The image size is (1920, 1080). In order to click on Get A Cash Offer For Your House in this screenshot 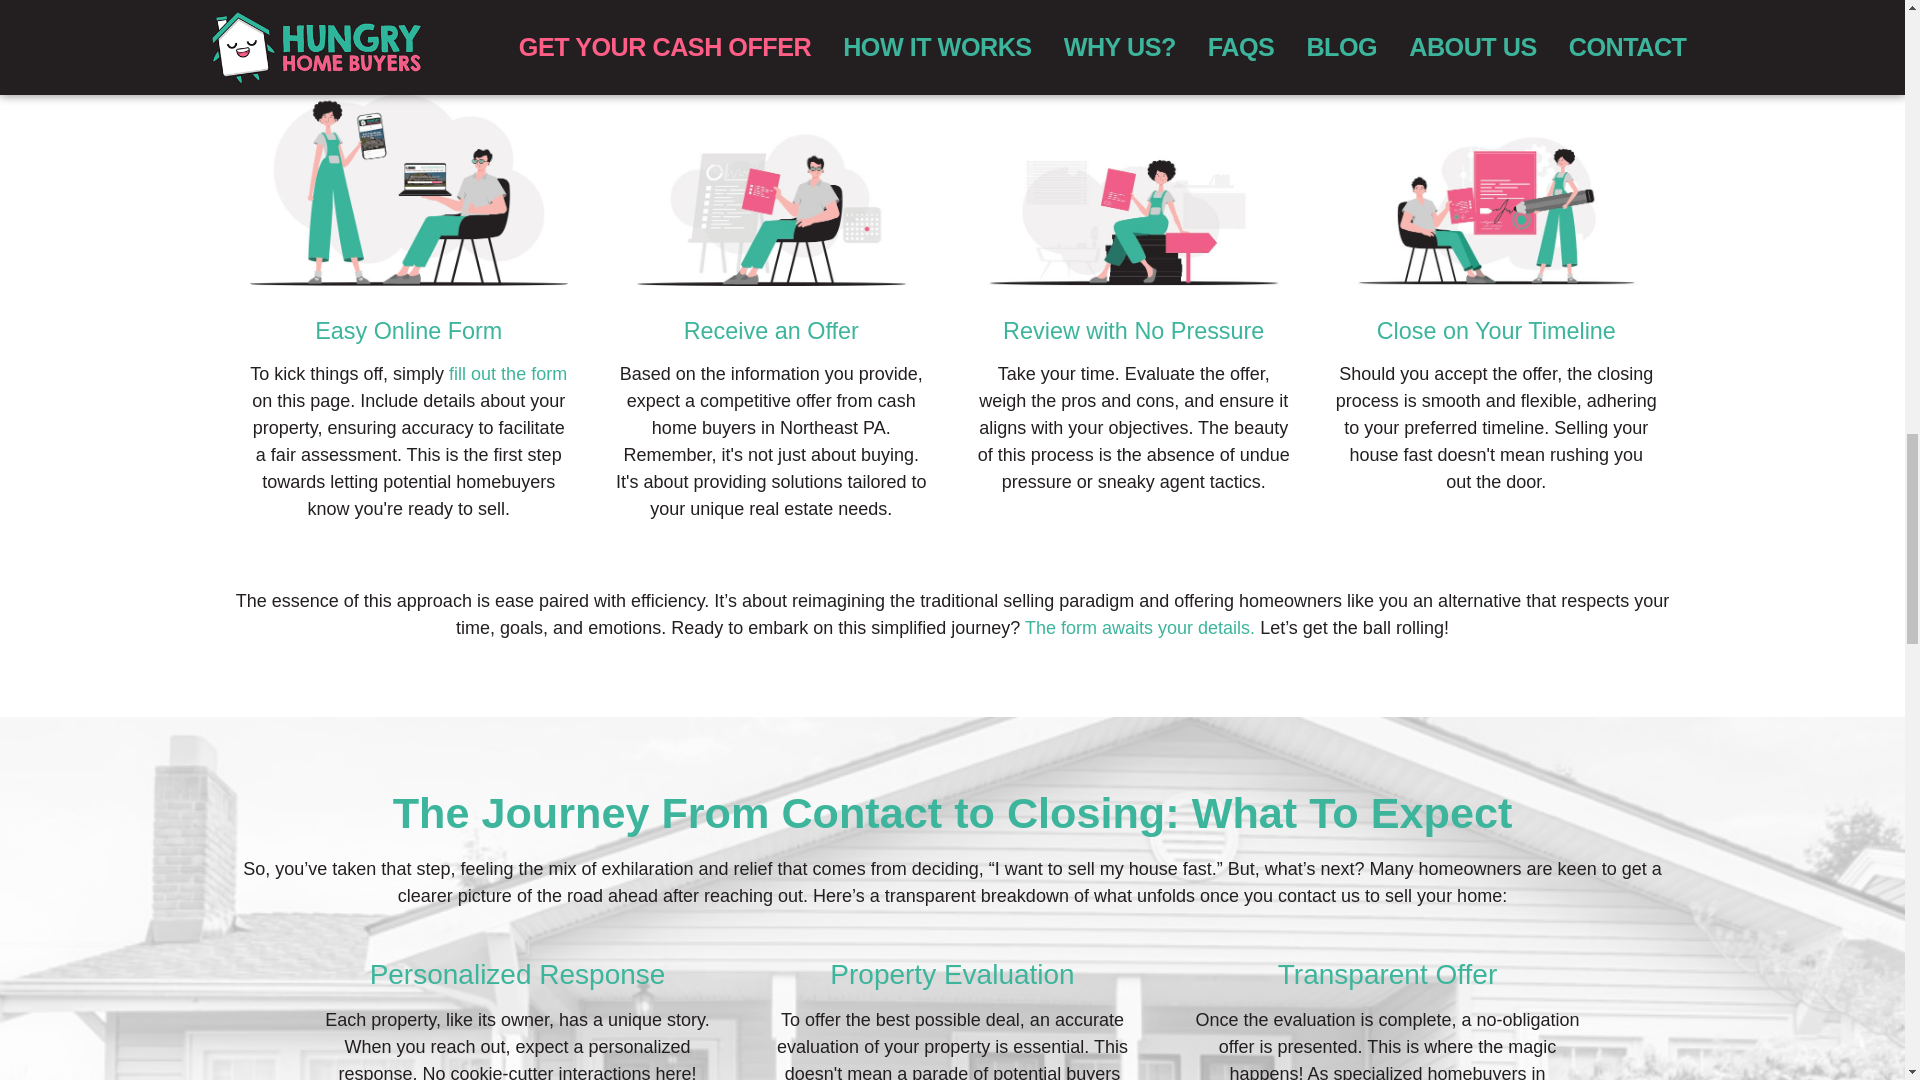, I will do `click(508, 374)`.